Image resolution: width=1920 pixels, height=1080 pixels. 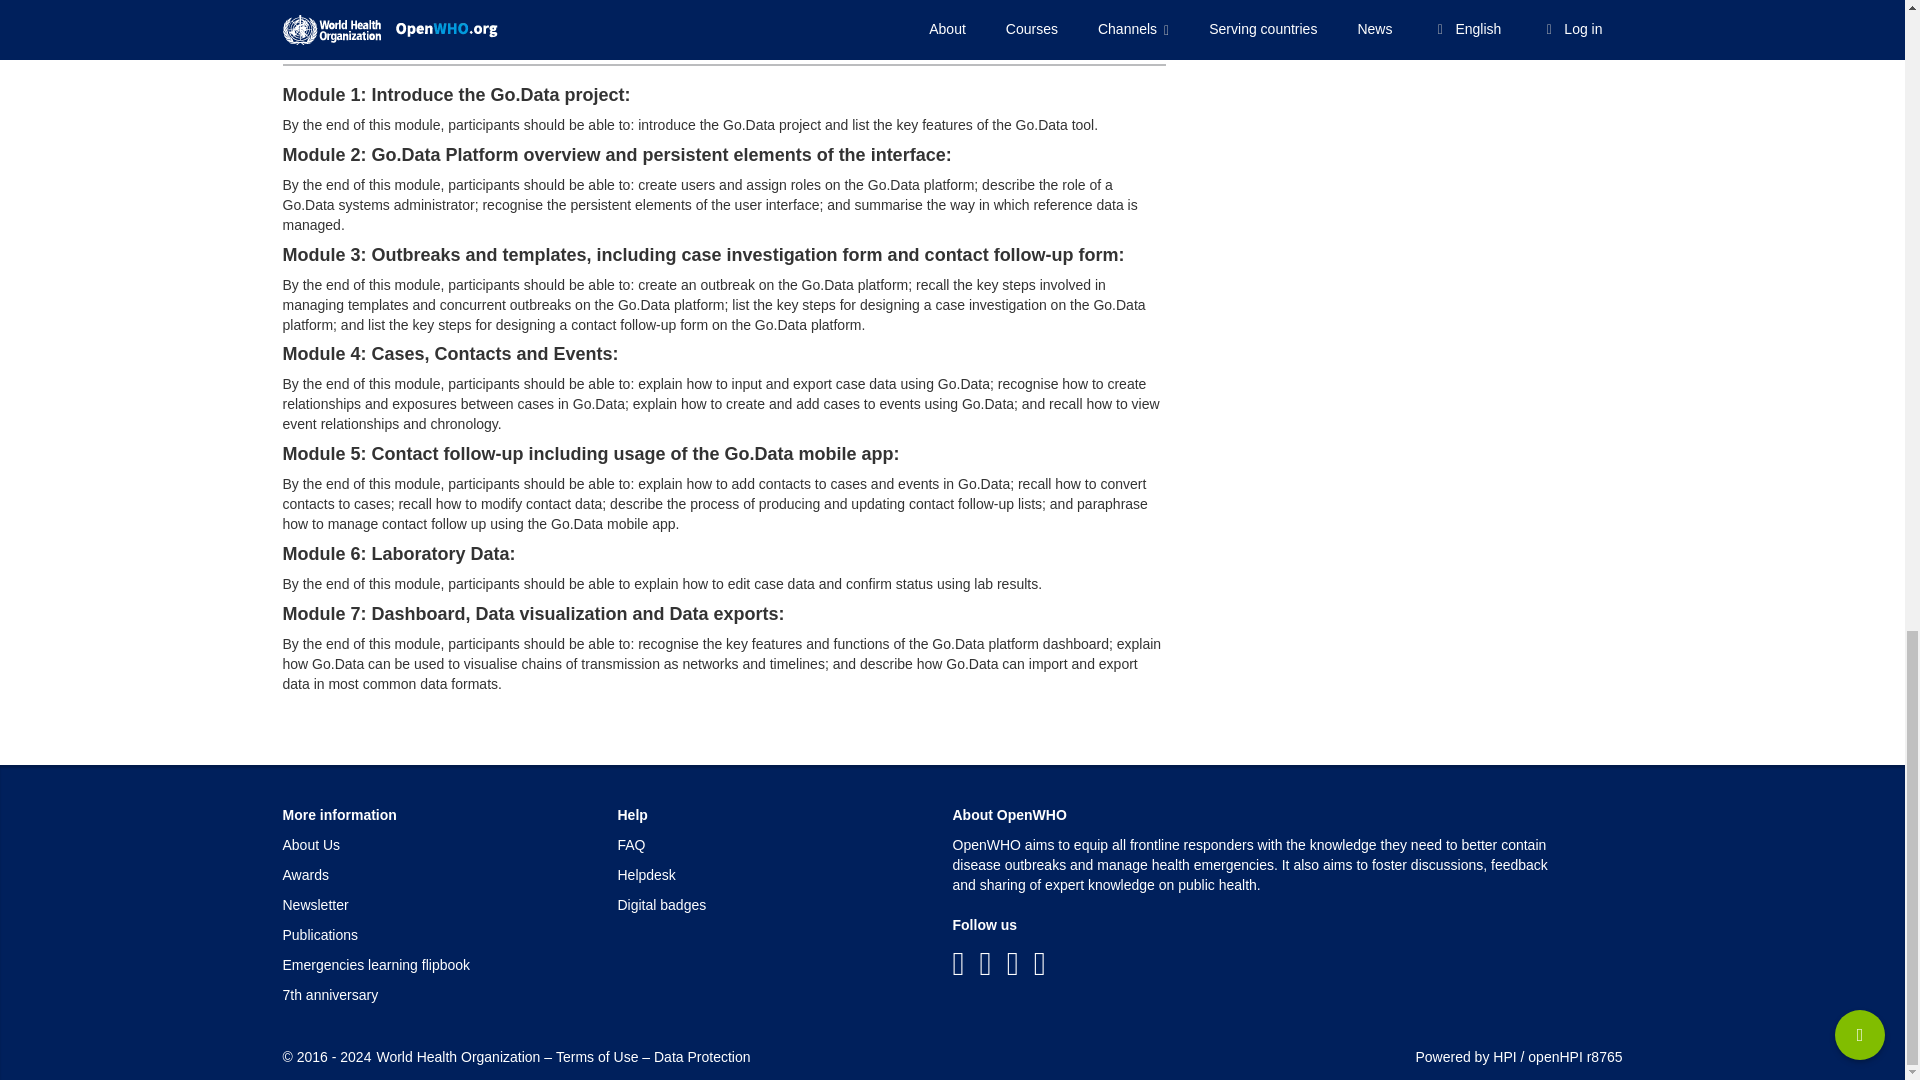 What do you see at coordinates (310, 845) in the screenshot?
I see `About Us` at bounding box center [310, 845].